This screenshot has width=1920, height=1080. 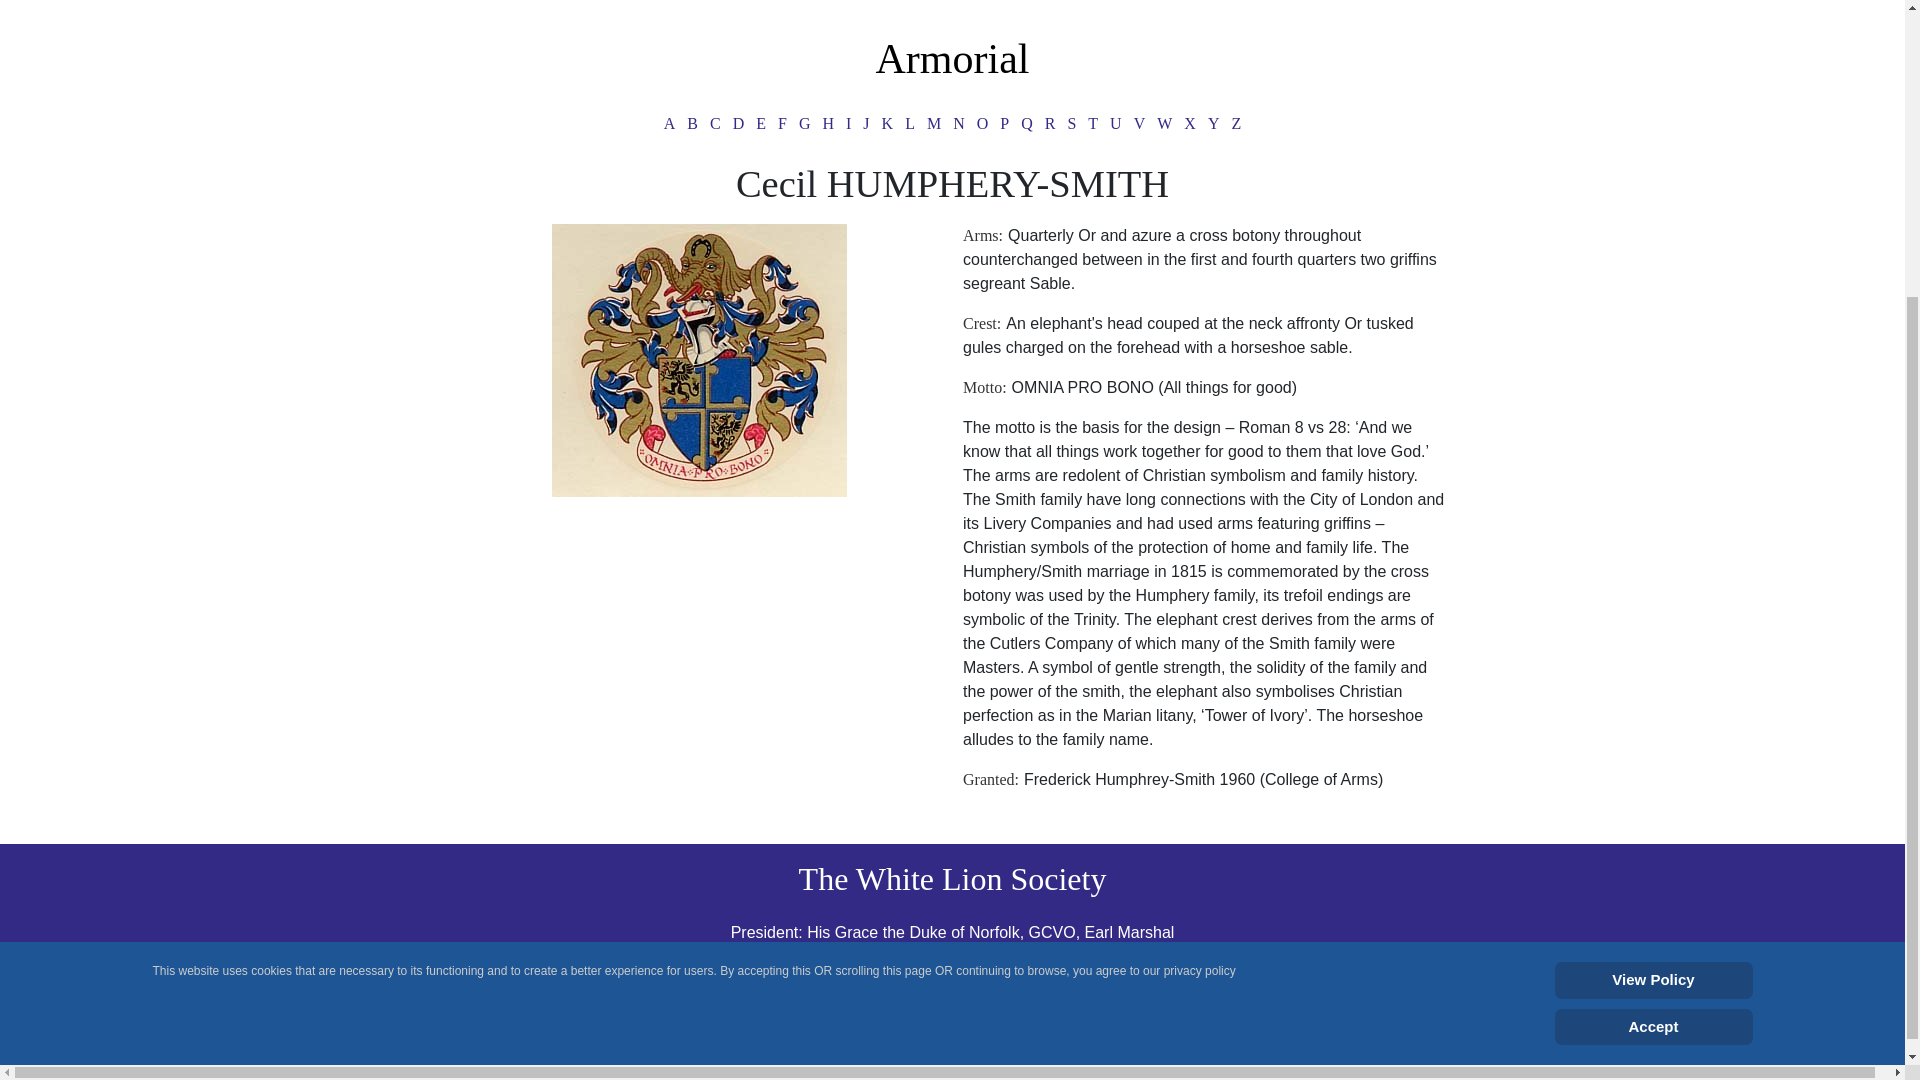 What do you see at coordinates (692, 124) in the screenshot?
I see `B` at bounding box center [692, 124].